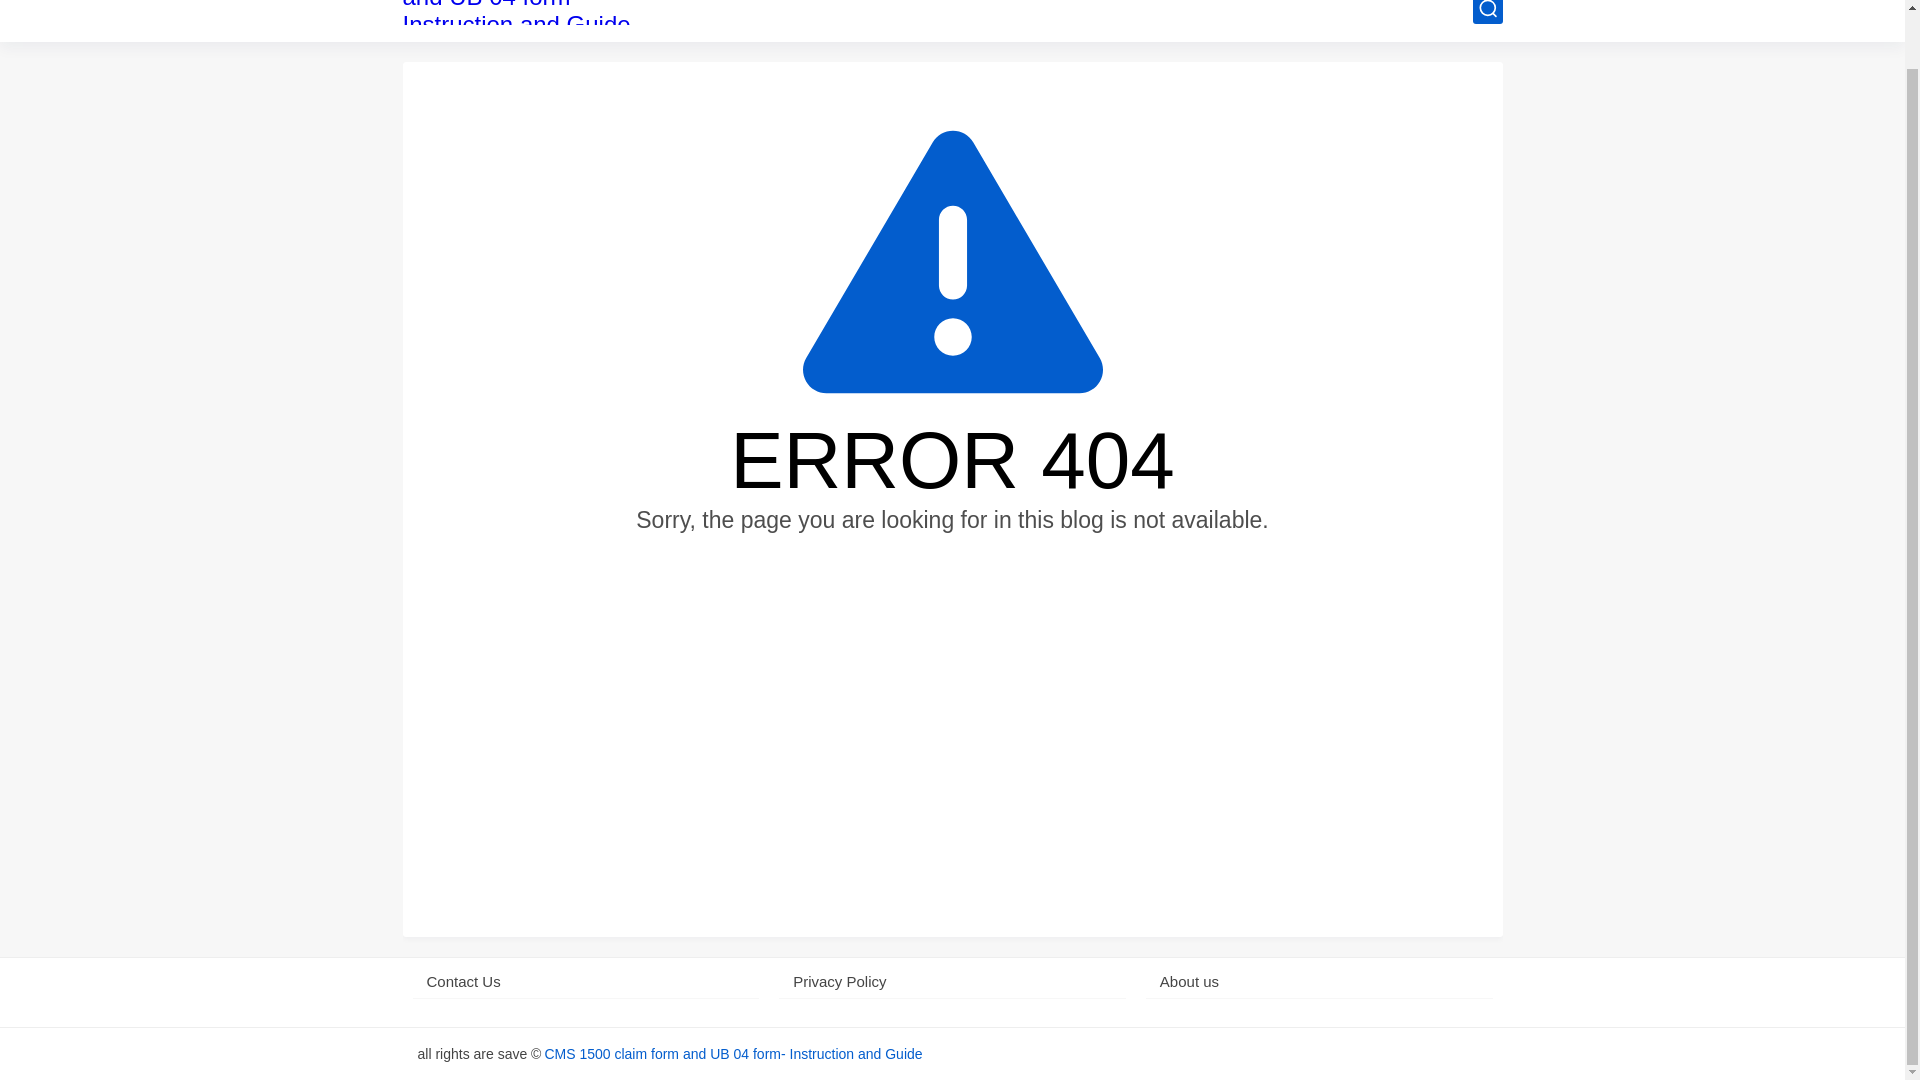 Image resolution: width=1920 pixels, height=1080 pixels. What do you see at coordinates (526, 12) in the screenshot?
I see `CMS 1500 claim form and UB 04 form- Instruction and Guide` at bounding box center [526, 12].